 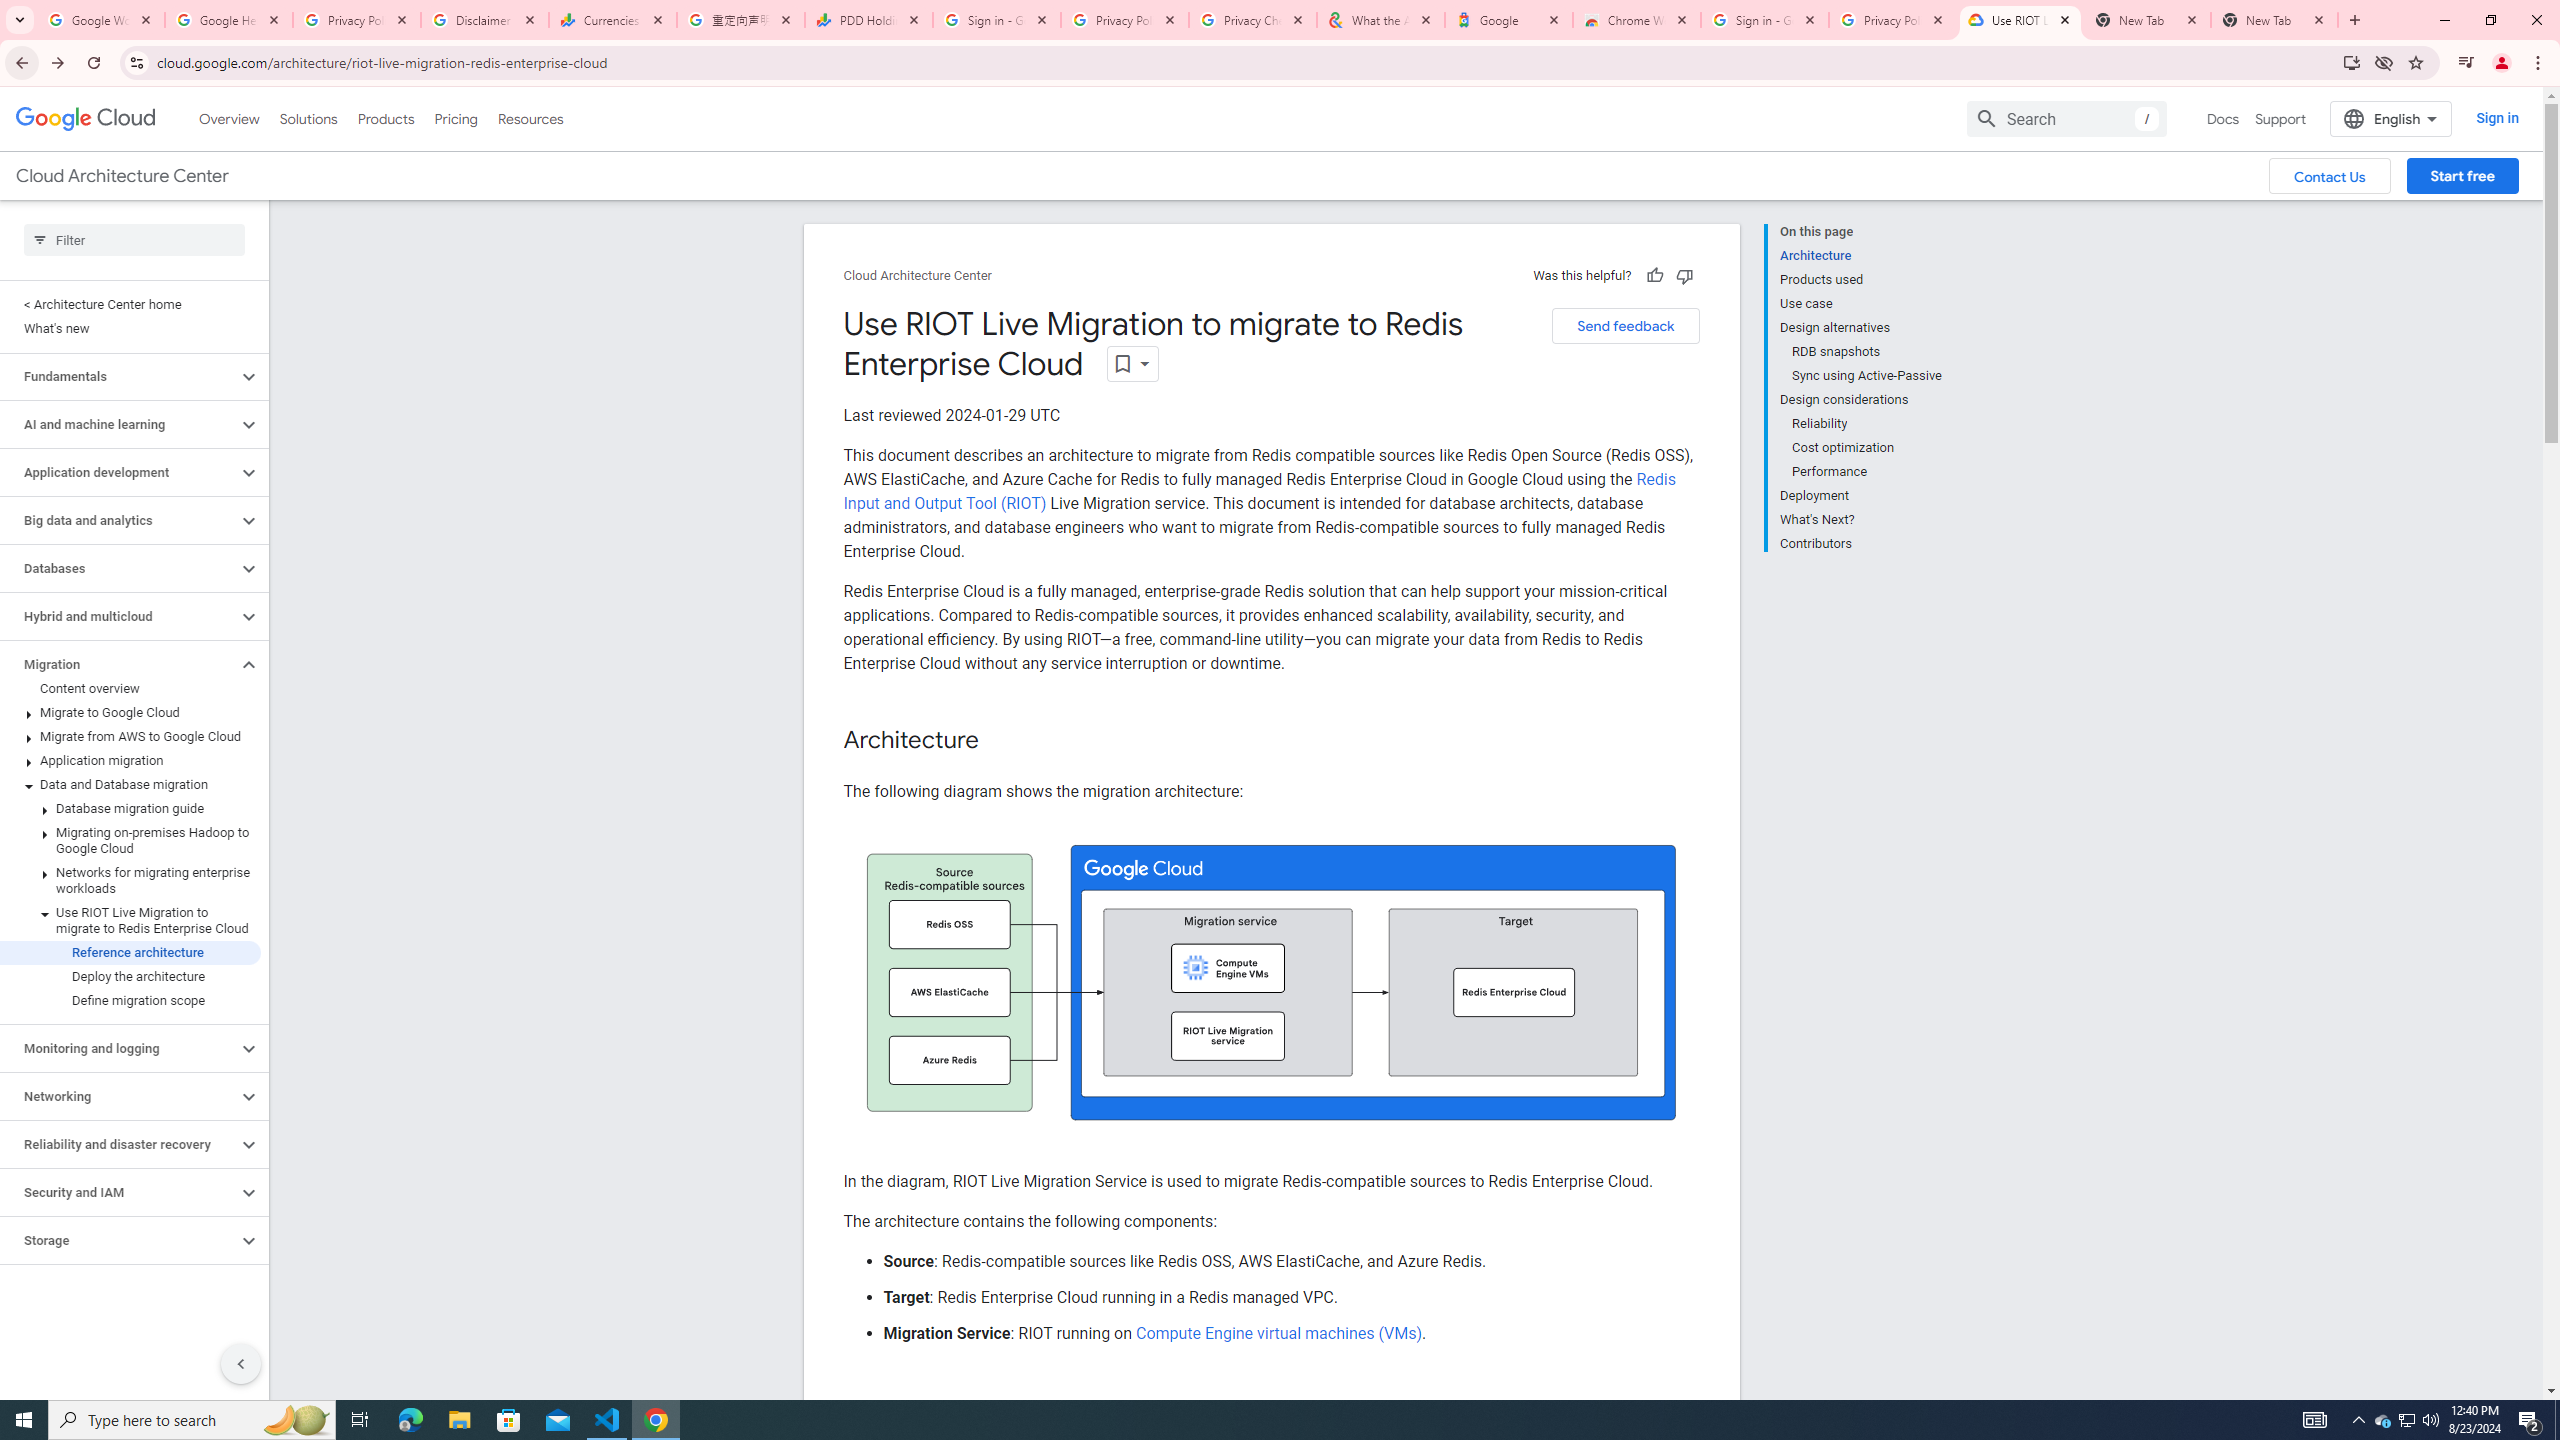 I want to click on Install Google Cloud, so click(x=2350, y=62).